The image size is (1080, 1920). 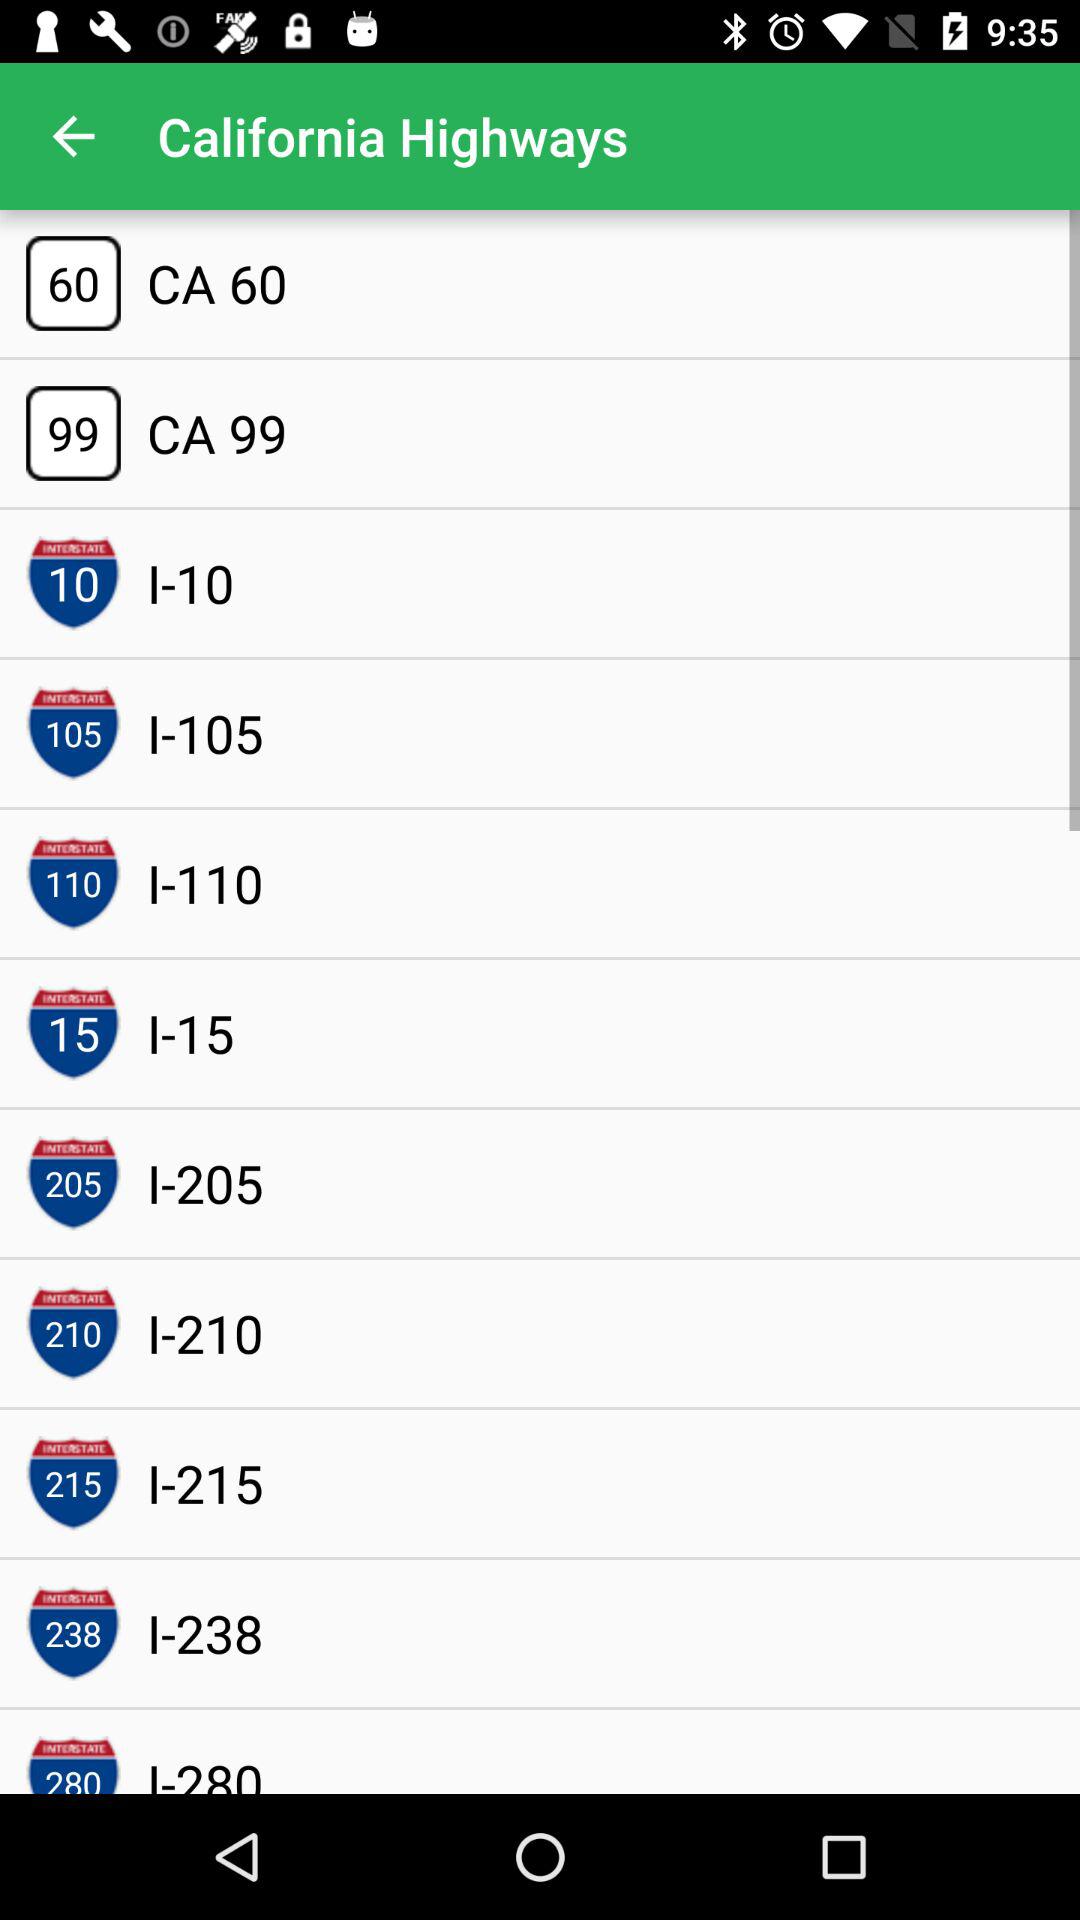 What do you see at coordinates (204, 733) in the screenshot?
I see `turn on icon below i-10 item` at bounding box center [204, 733].